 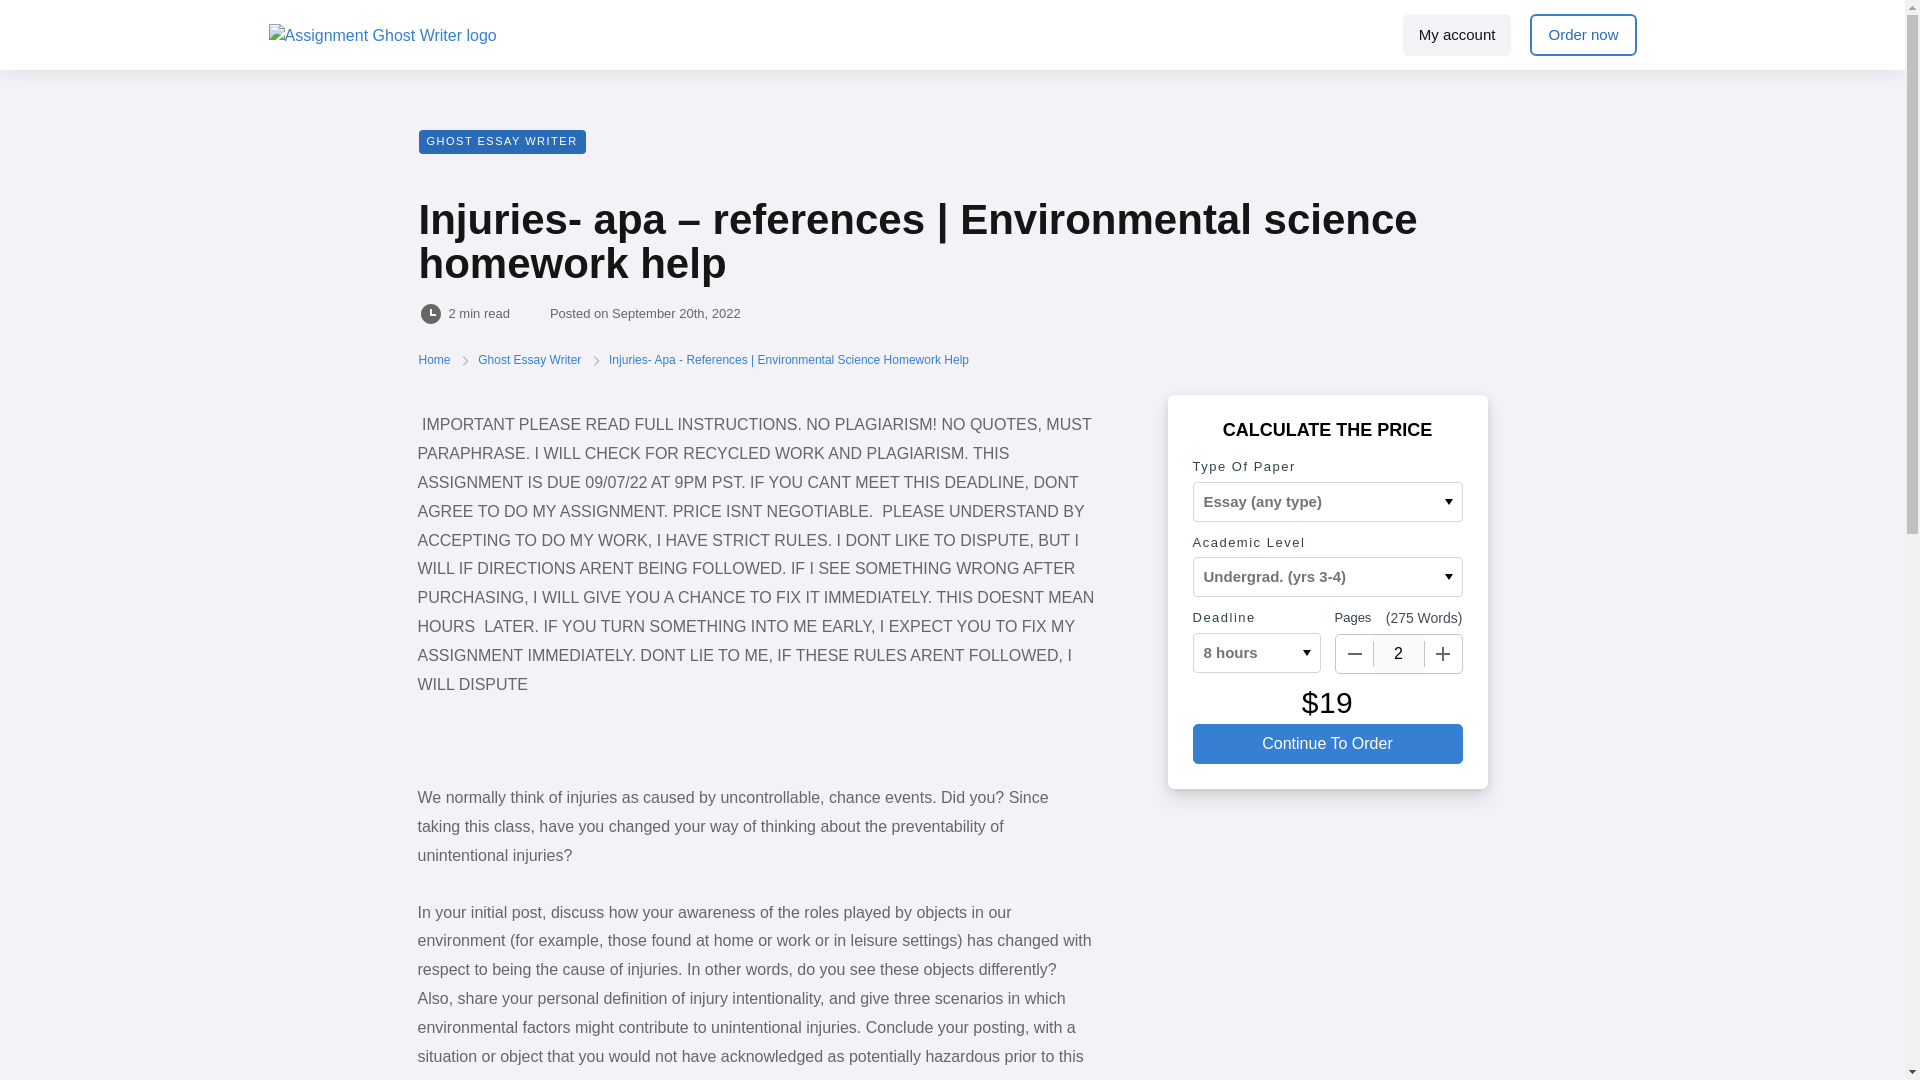 What do you see at coordinates (502, 142) in the screenshot?
I see `GHOST ESSAY WRITER` at bounding box center [502, 142].